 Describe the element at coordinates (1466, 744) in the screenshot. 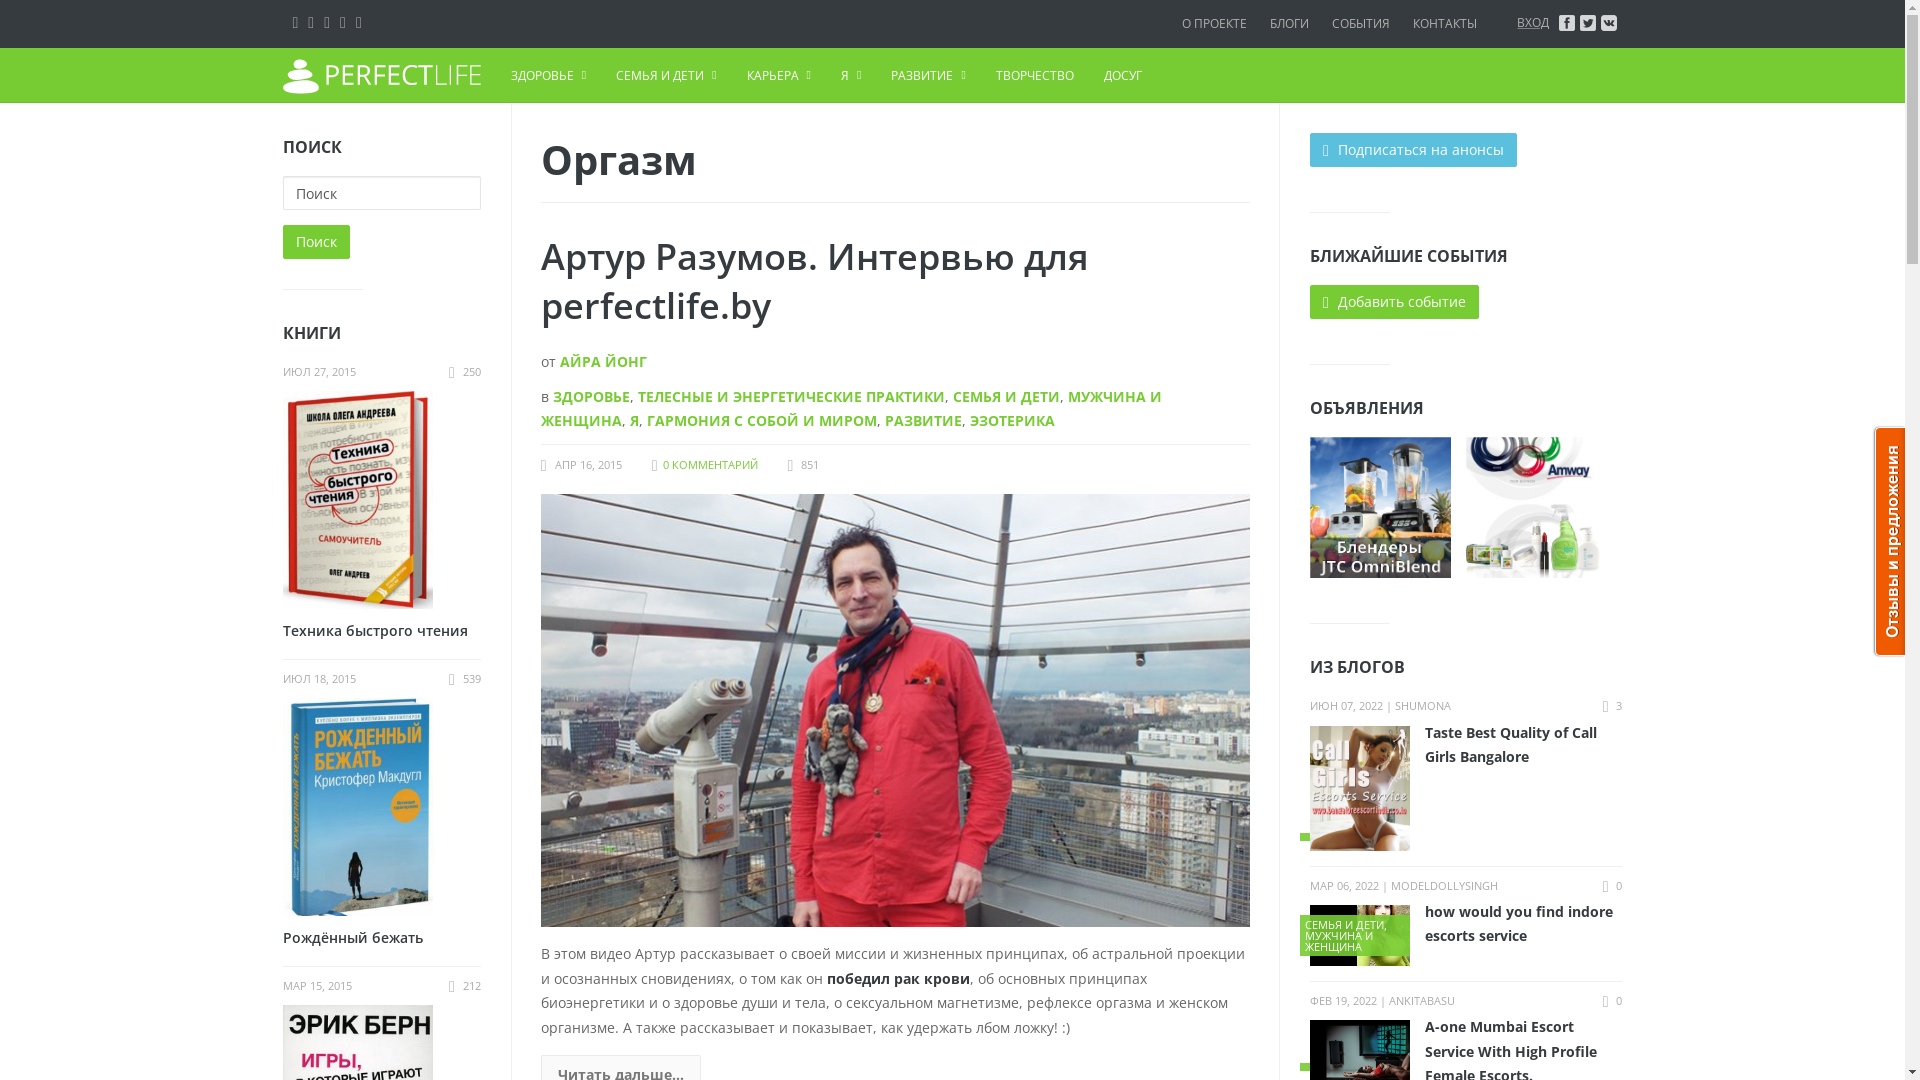

I see `Taste Best Quality of Call Girls Bangalore` at that location.